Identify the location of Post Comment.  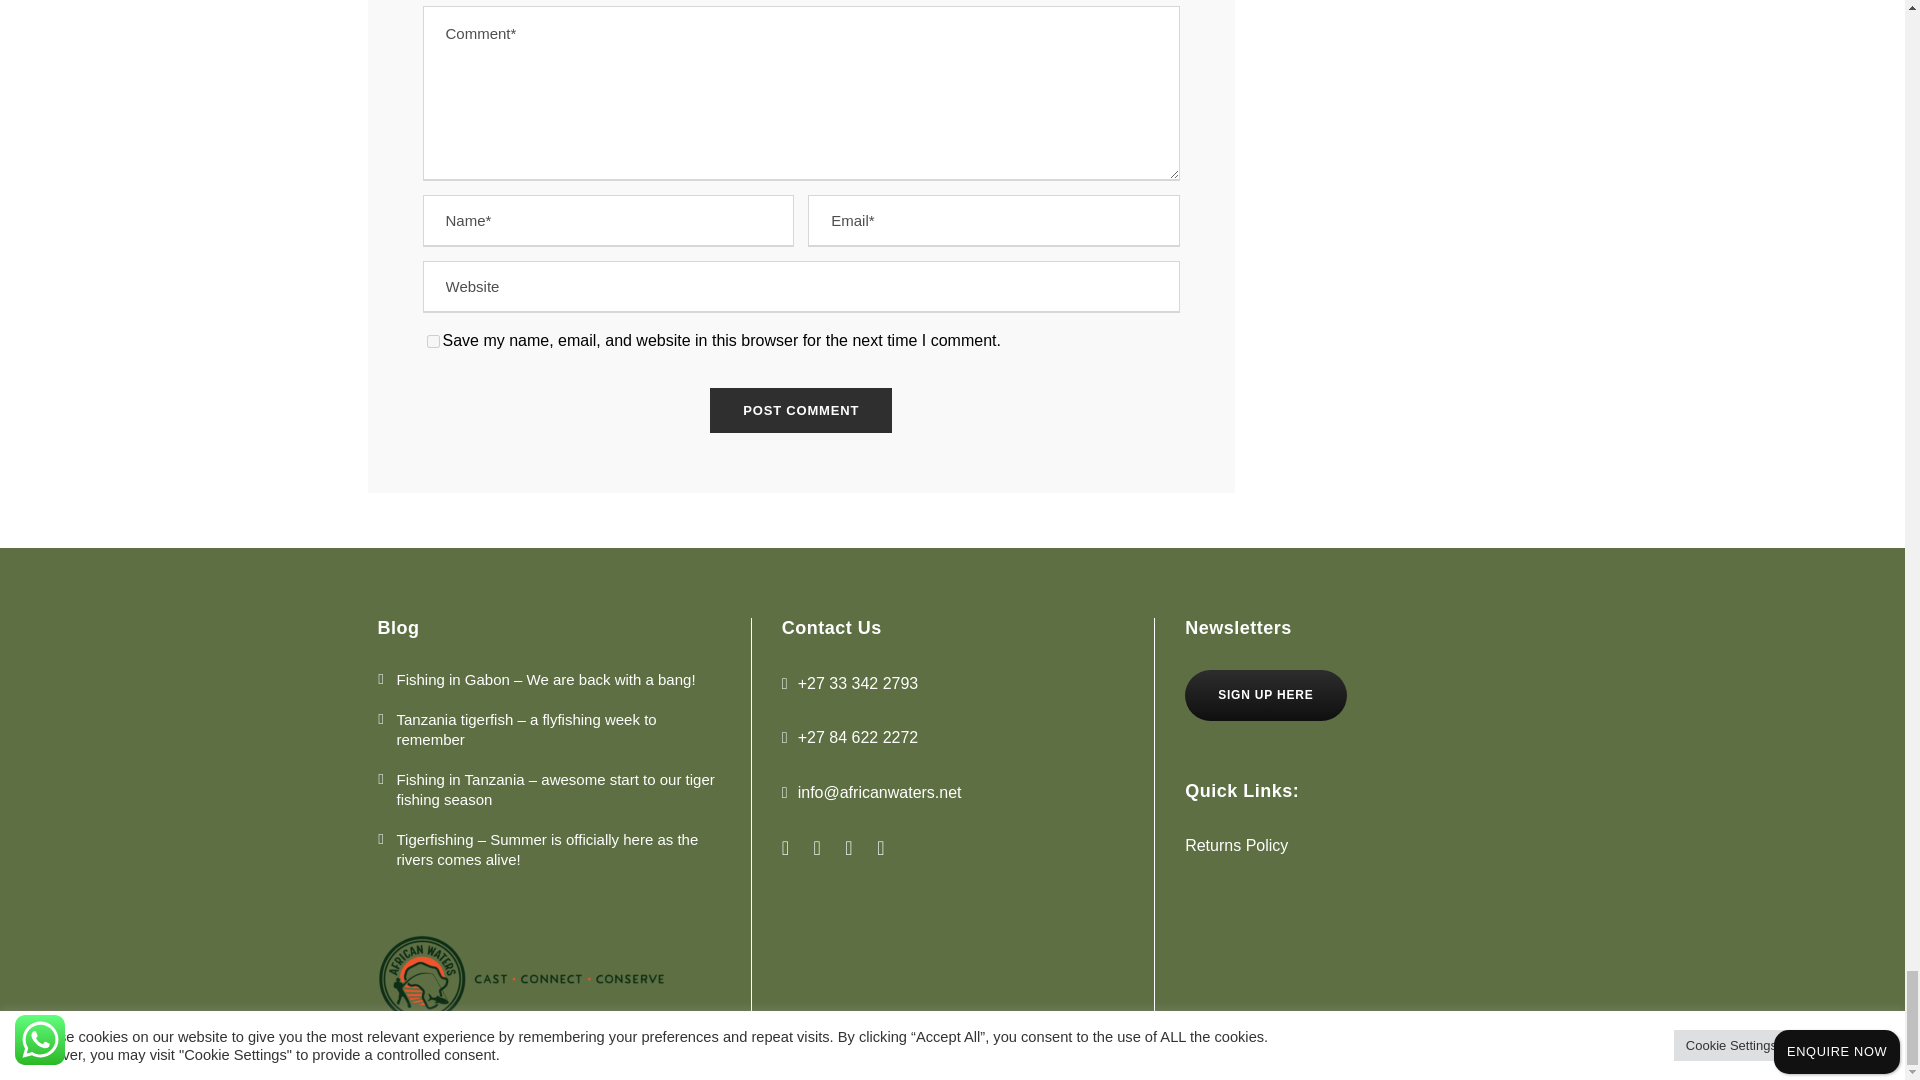
(801, 410).